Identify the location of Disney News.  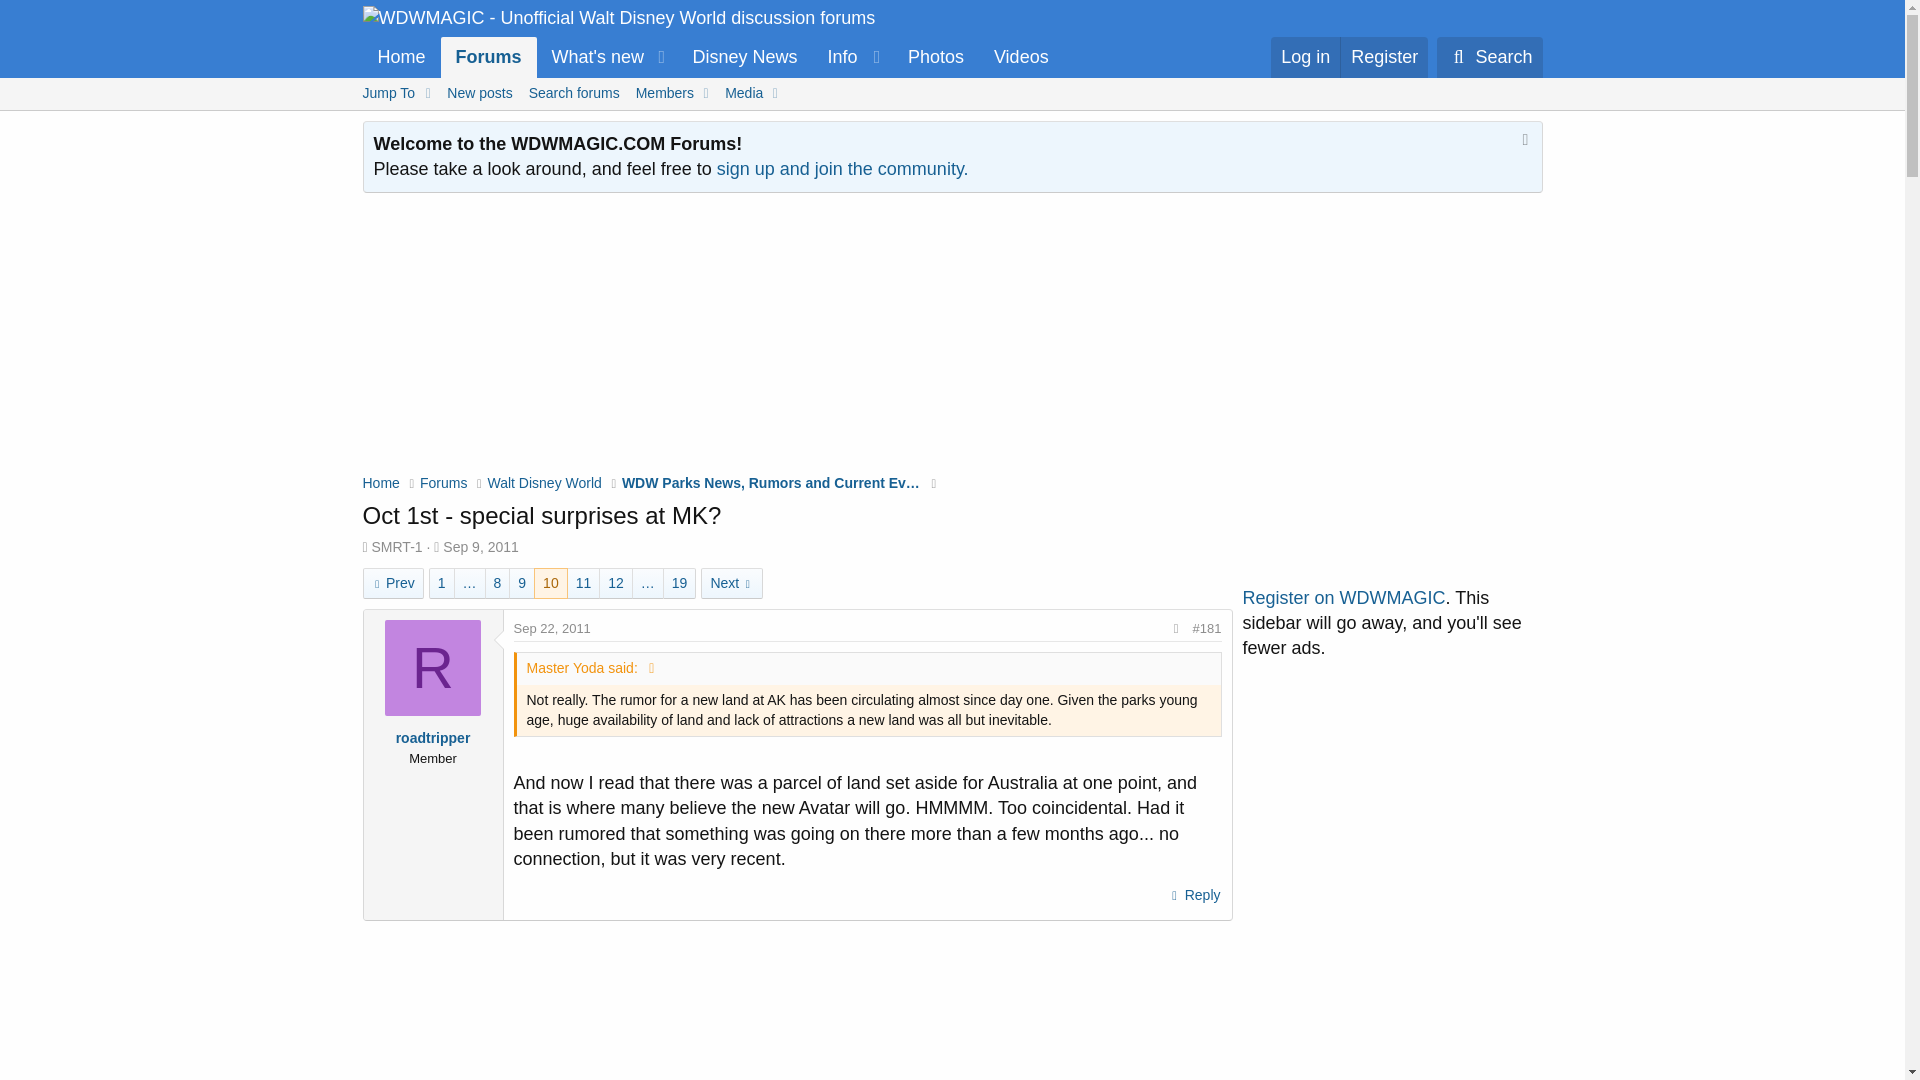
(480, 546).